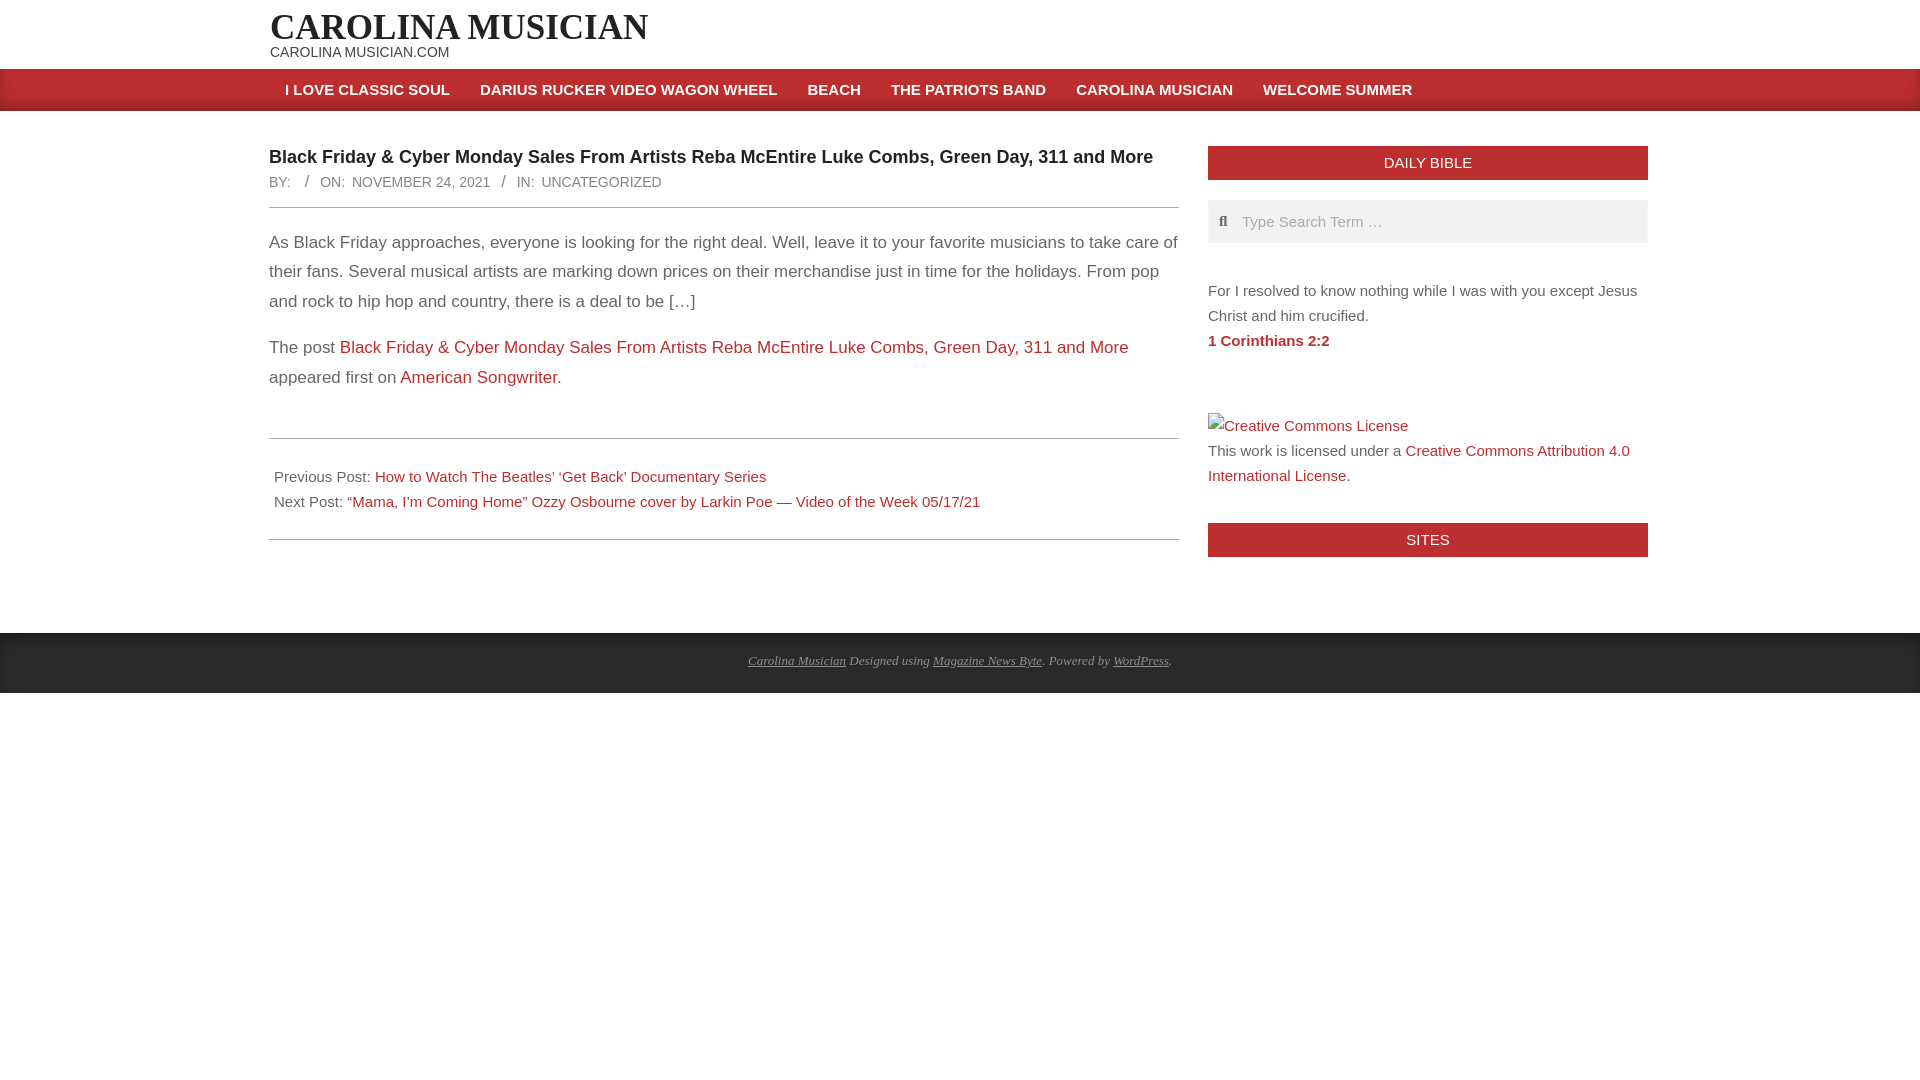 This screenshot has width=1920, height=1080. I want to click on THE PATRIOTS BAND, so click(968, 90).